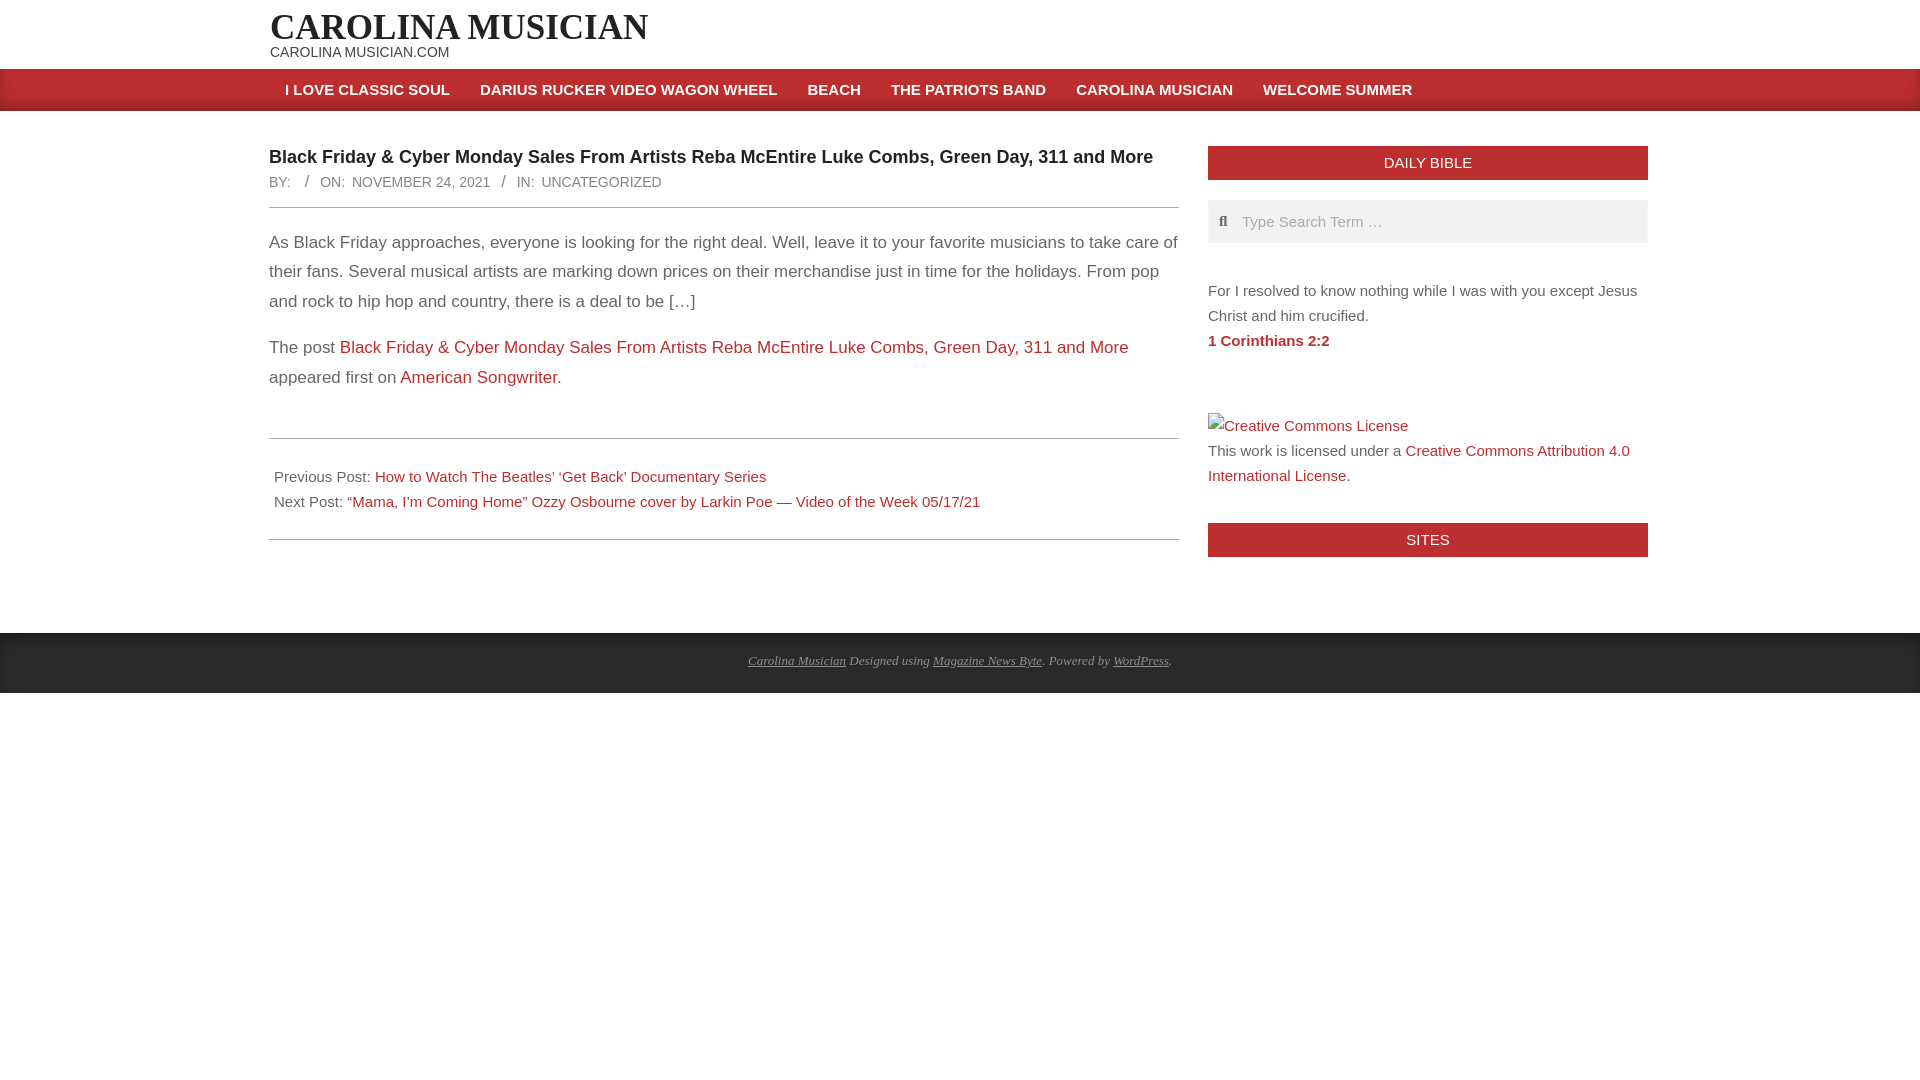 This screenshot has width=1920, height=1080. I want to click on THE PATRIOTS BAND, so click(968, 90).